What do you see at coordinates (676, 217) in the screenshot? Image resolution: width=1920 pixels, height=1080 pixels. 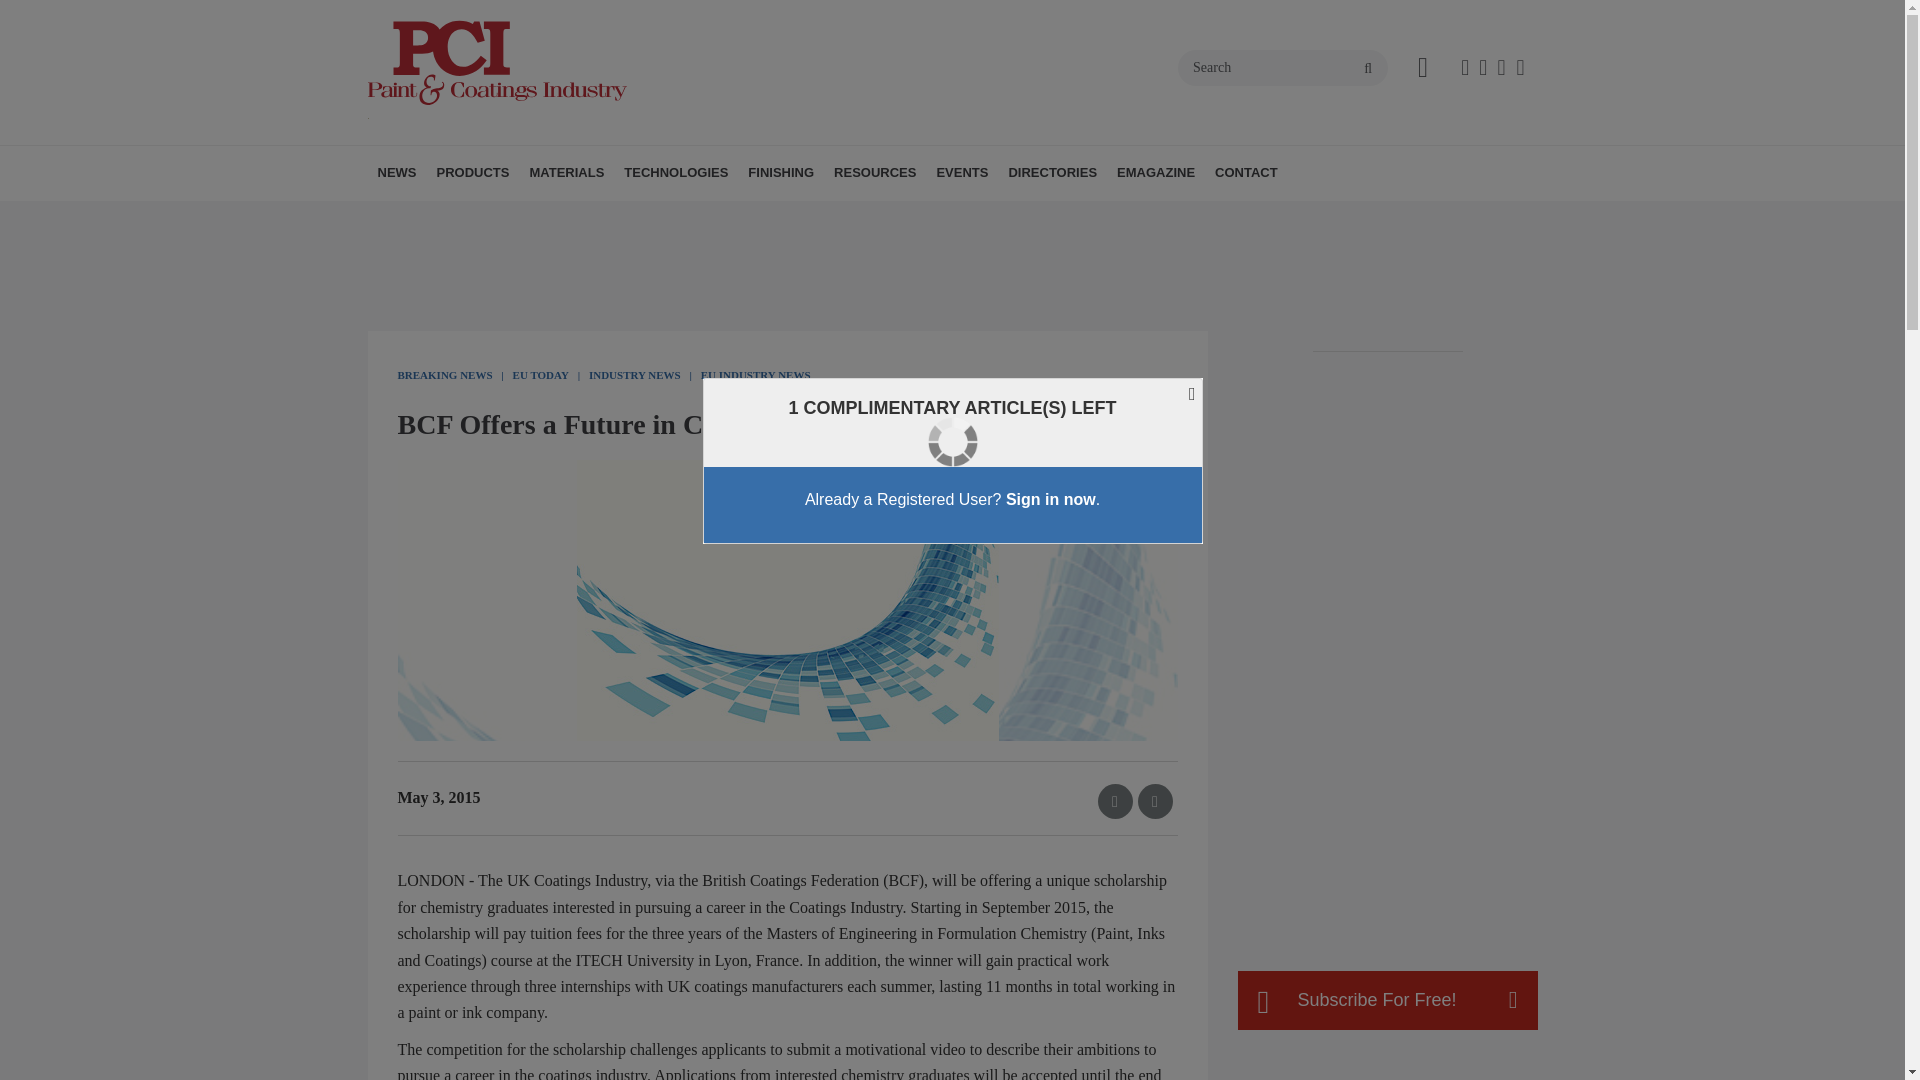 I see `DISTRIBUTORS` at bounding box center [676, 217].